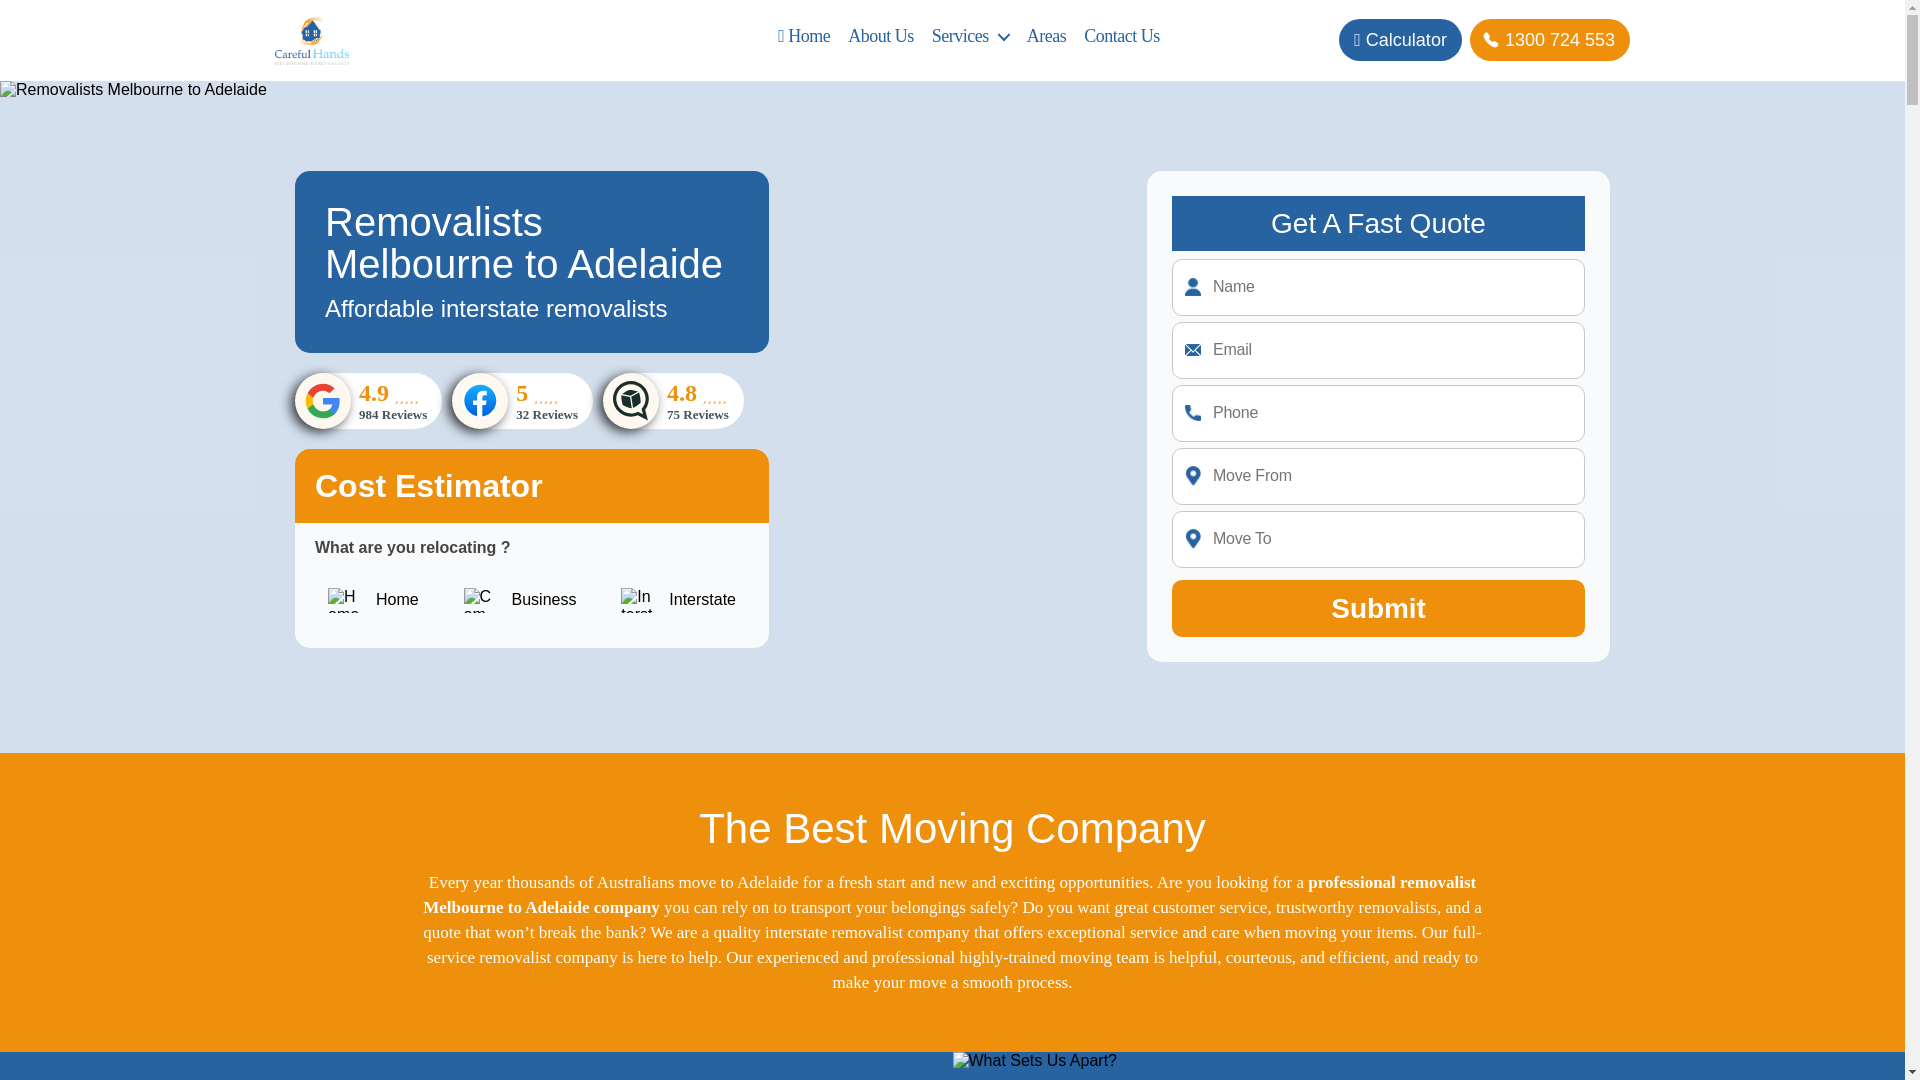 This screenshot has width=1920, height=1080. What do you see at coordinates (531, 600) in the screenshot?
I see `Areas` at bounding box center [531, 600].